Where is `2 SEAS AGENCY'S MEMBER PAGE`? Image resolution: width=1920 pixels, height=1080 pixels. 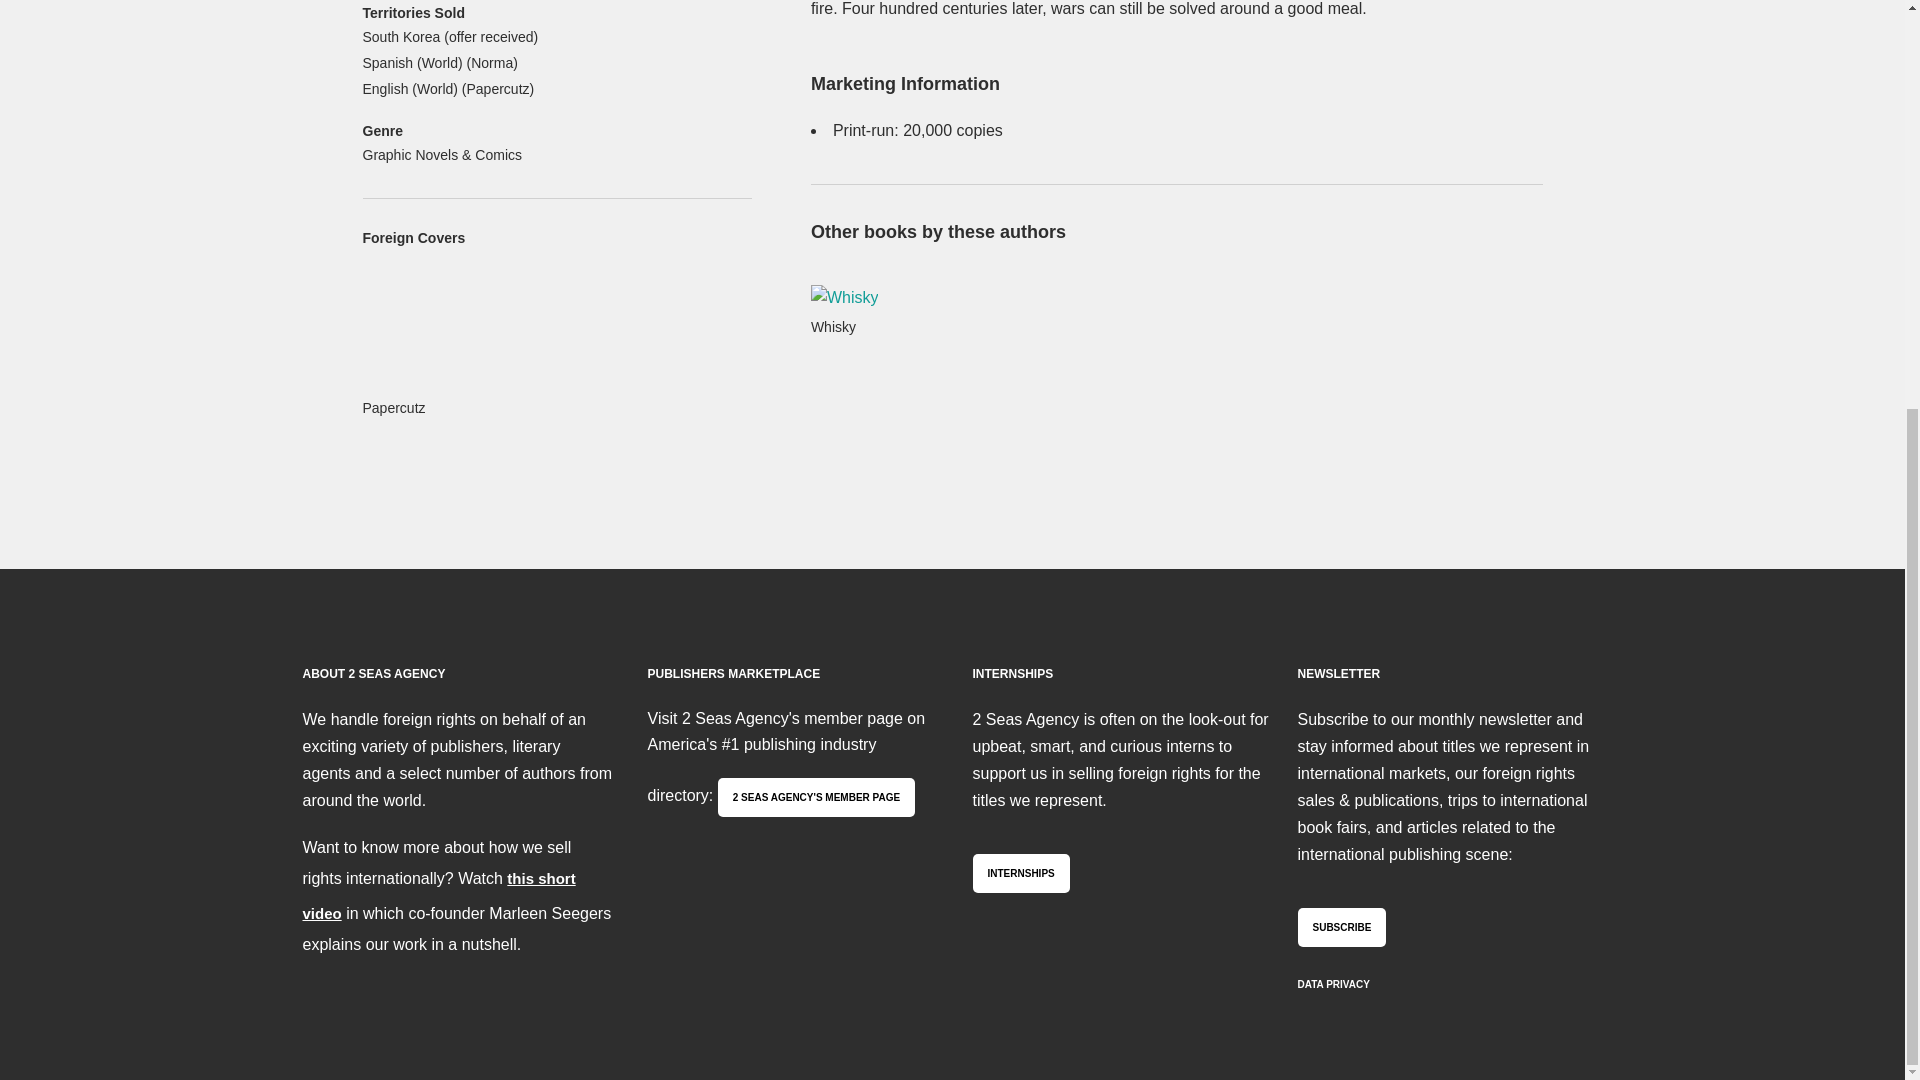 2 SEAS AGENCY'S MEMBER PAGE is located at coordinates (816, 796).